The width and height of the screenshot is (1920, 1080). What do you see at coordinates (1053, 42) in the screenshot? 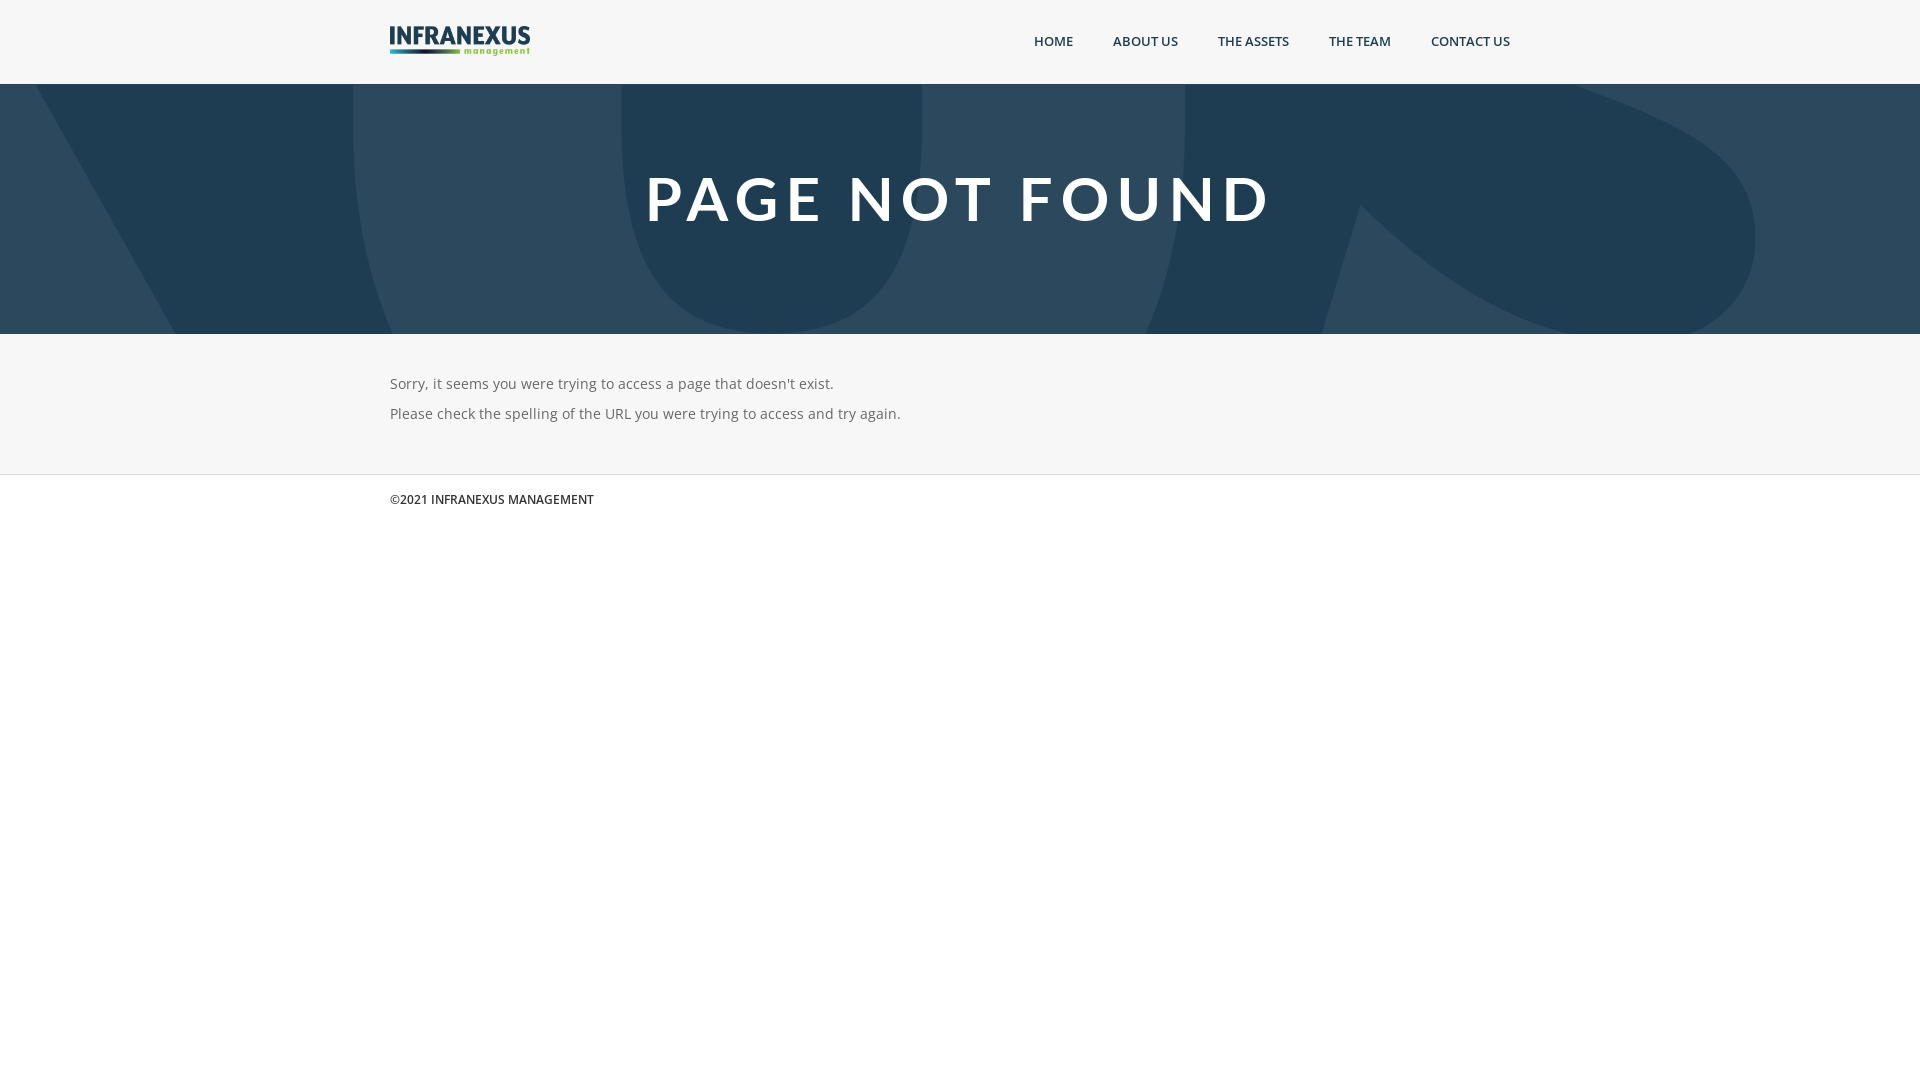
I see `HOME` at bounding box center [1053, 42].